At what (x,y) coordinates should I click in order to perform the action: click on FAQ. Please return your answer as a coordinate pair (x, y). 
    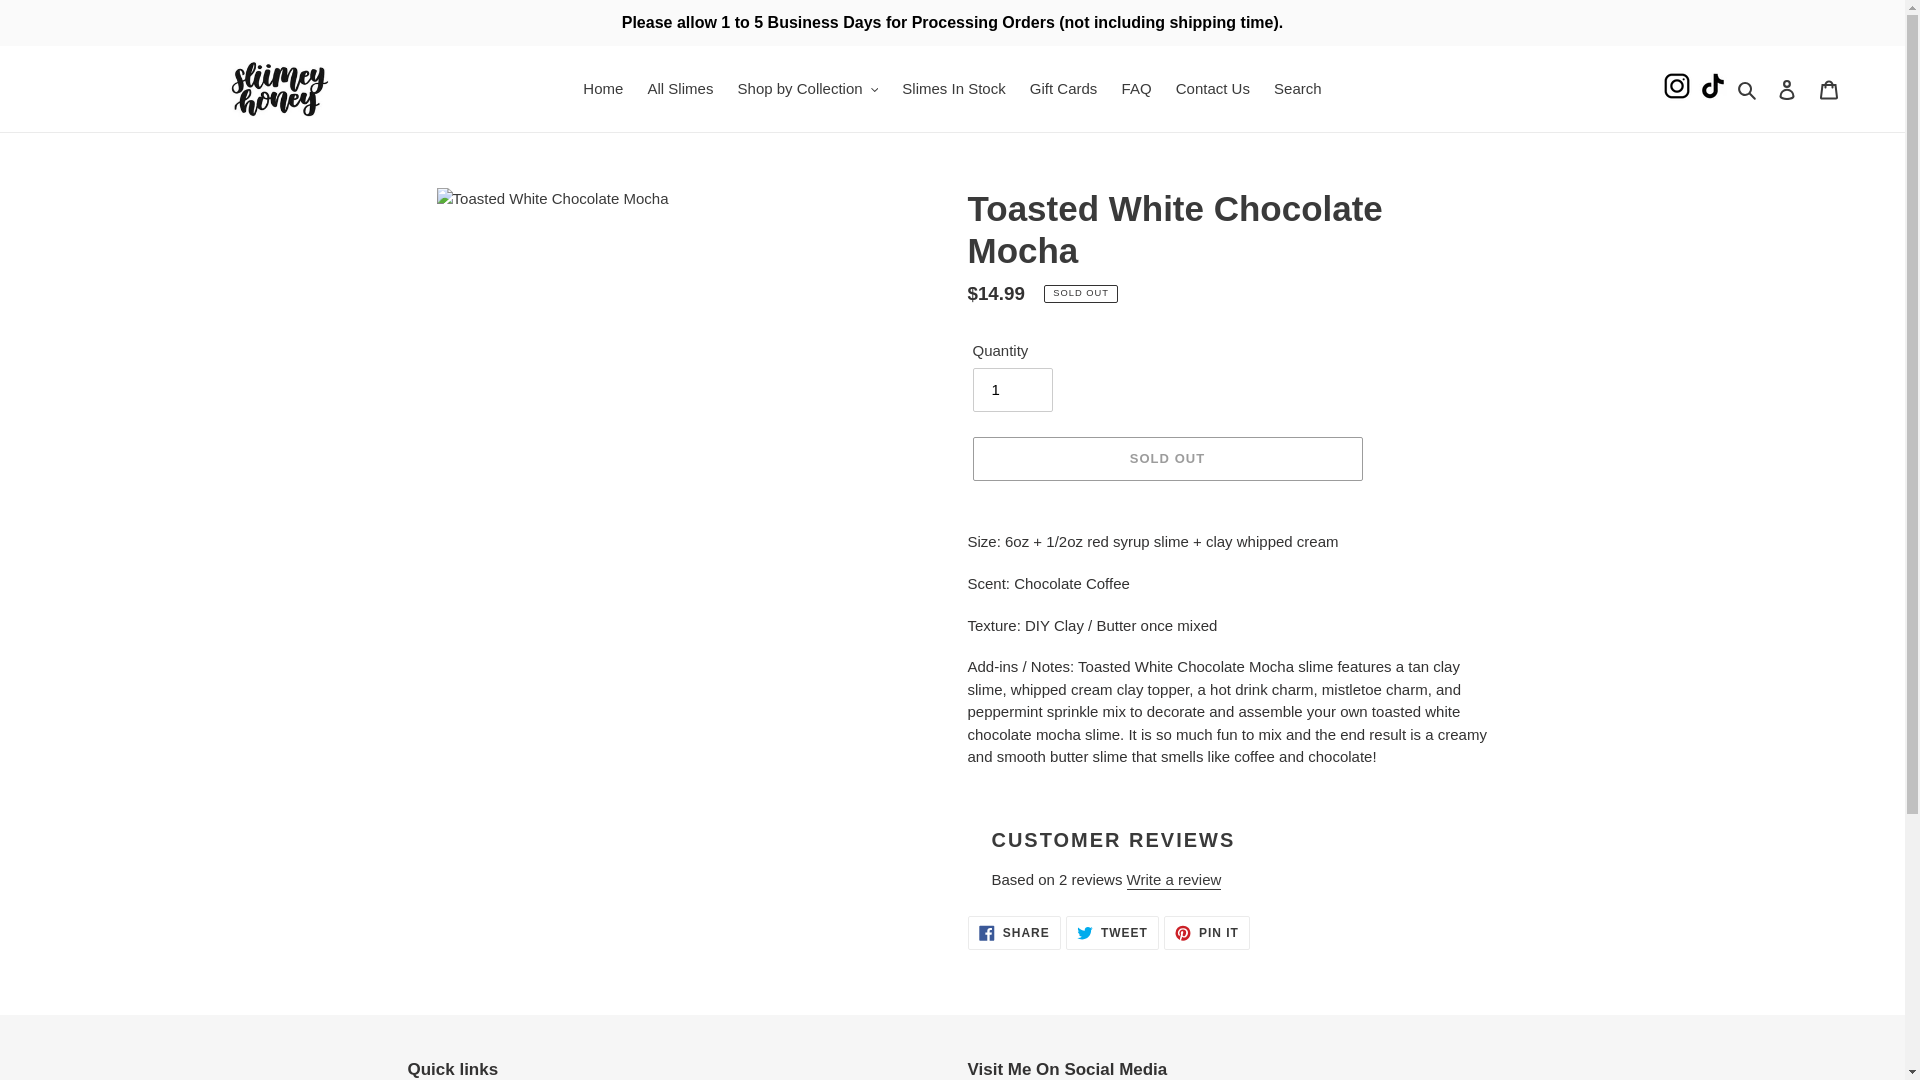
    Looking at the image, I should click on (1136, 88).